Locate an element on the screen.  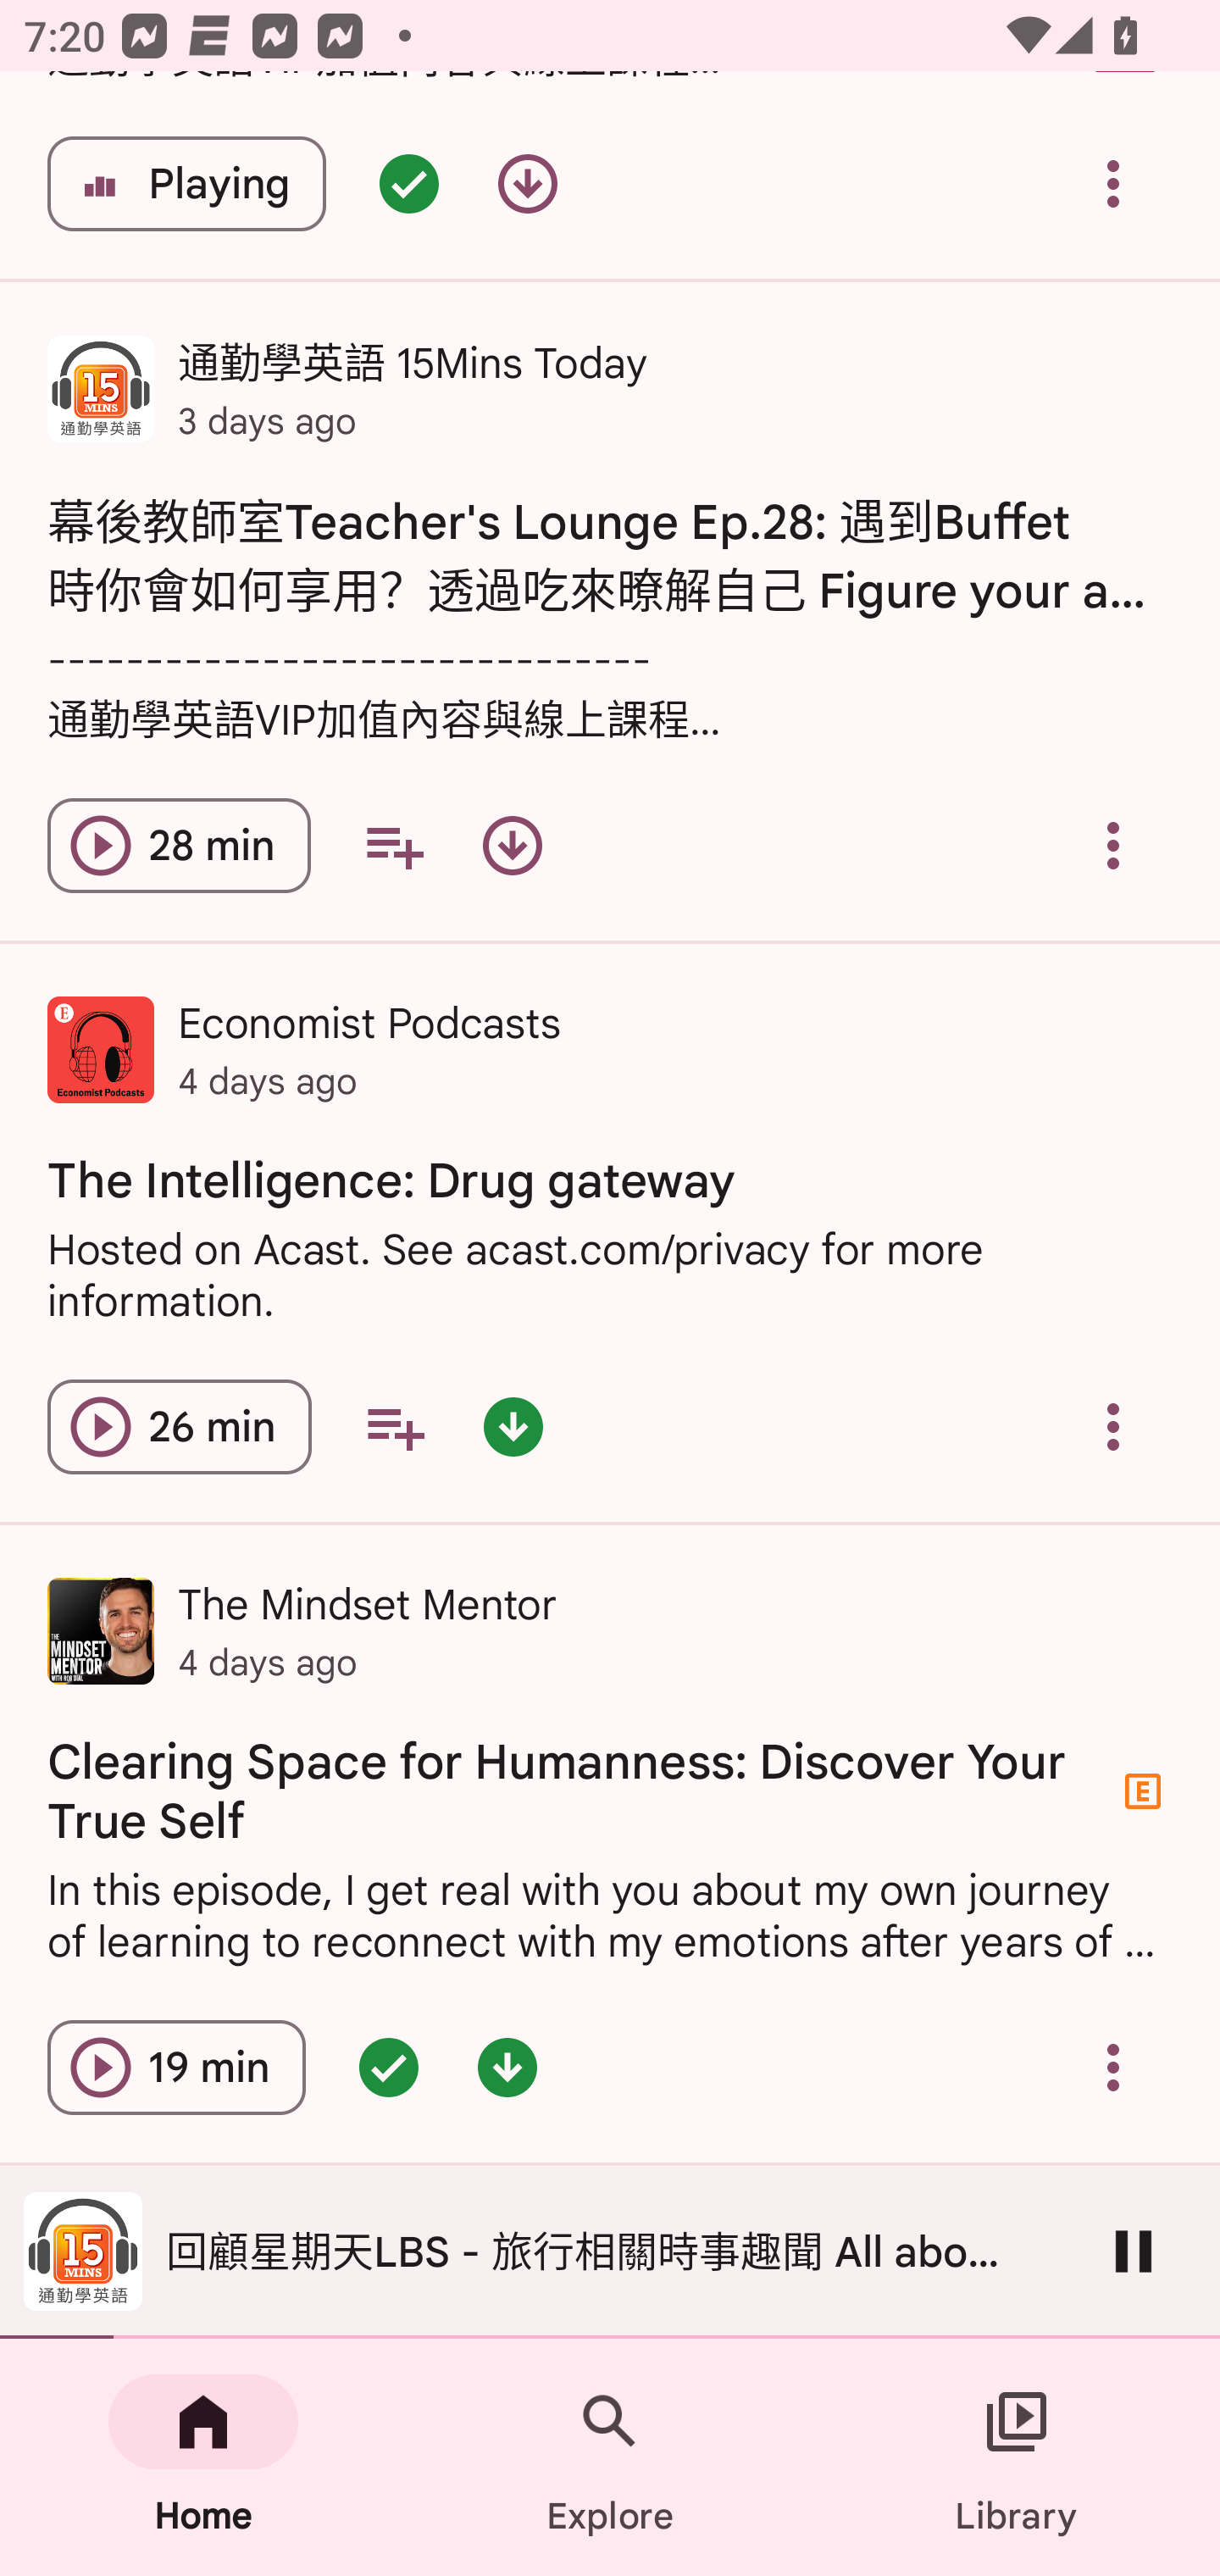
Episode queued - double tap for options is located at coordinates (408, 183).